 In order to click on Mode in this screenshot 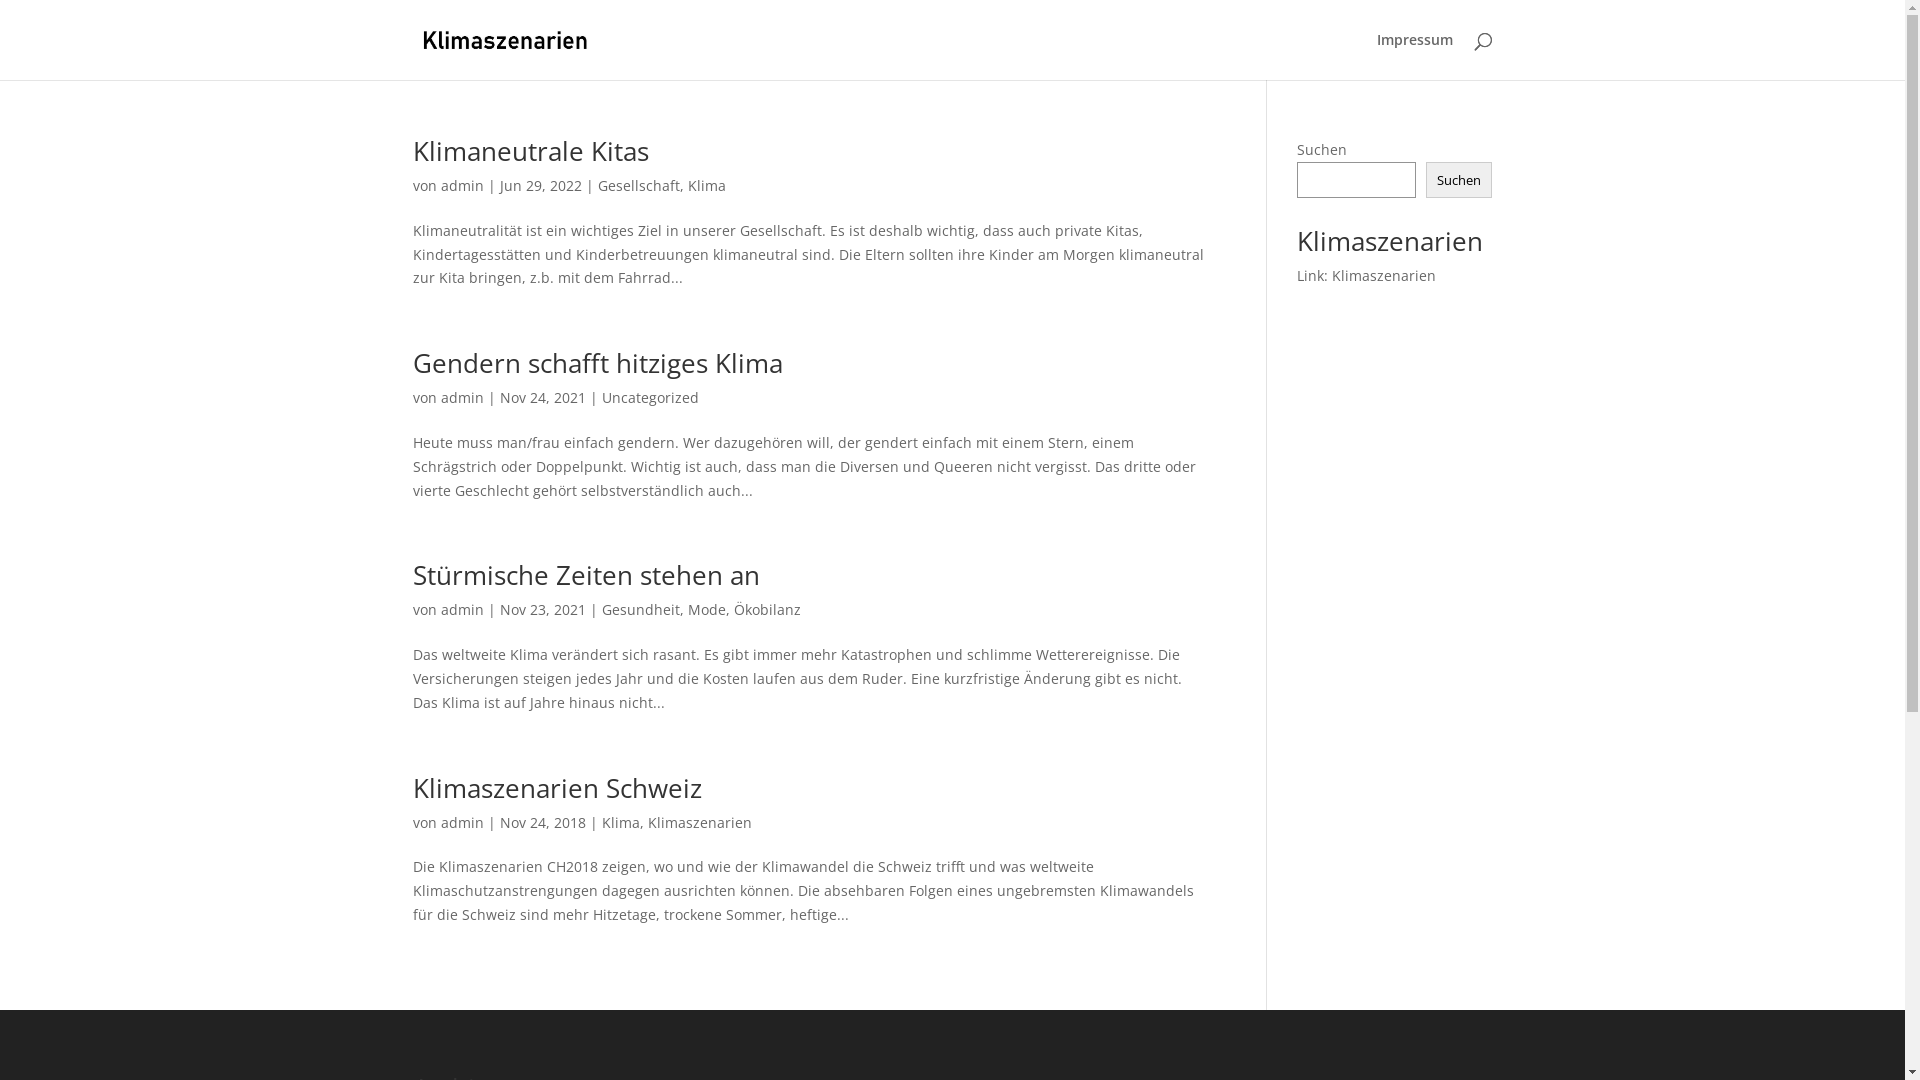, I will do `click(707, 610)`.